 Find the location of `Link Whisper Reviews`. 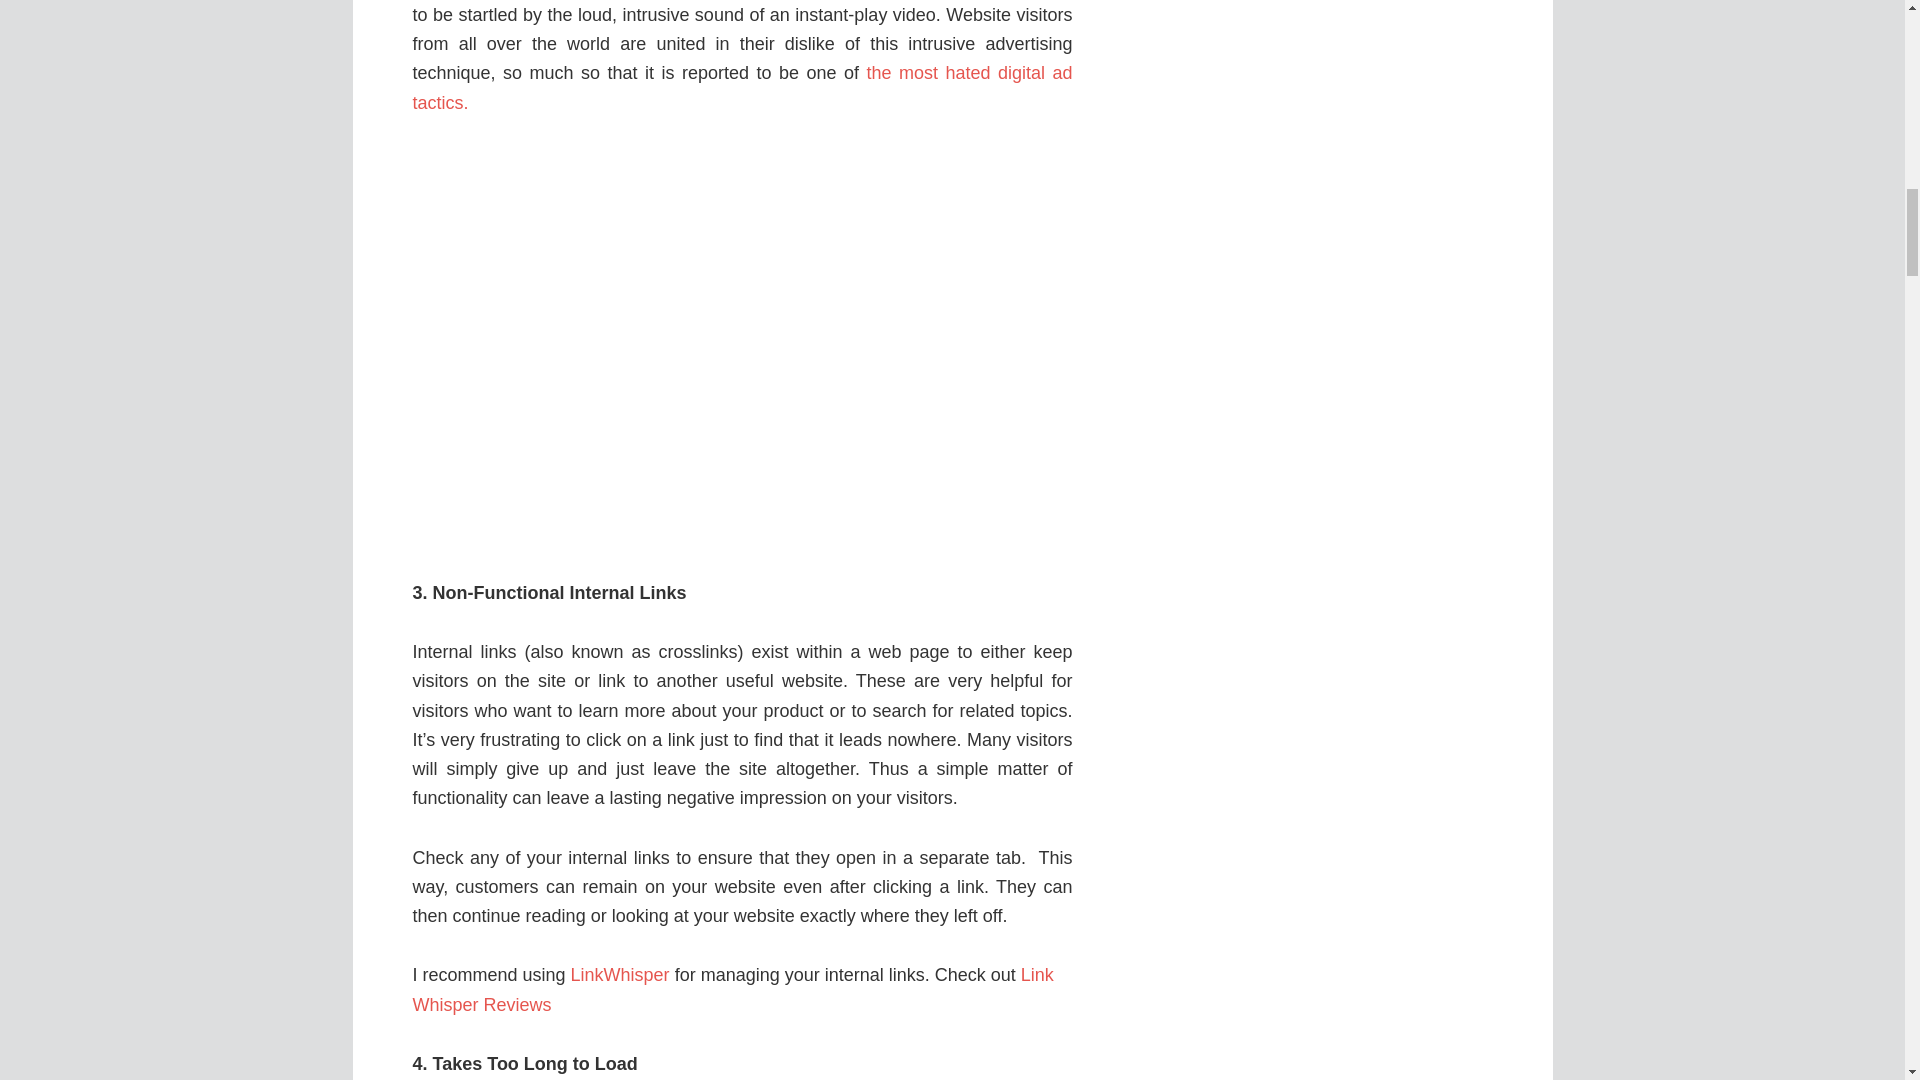

Link Whisper Reviews is located at coordinates (732, 990).